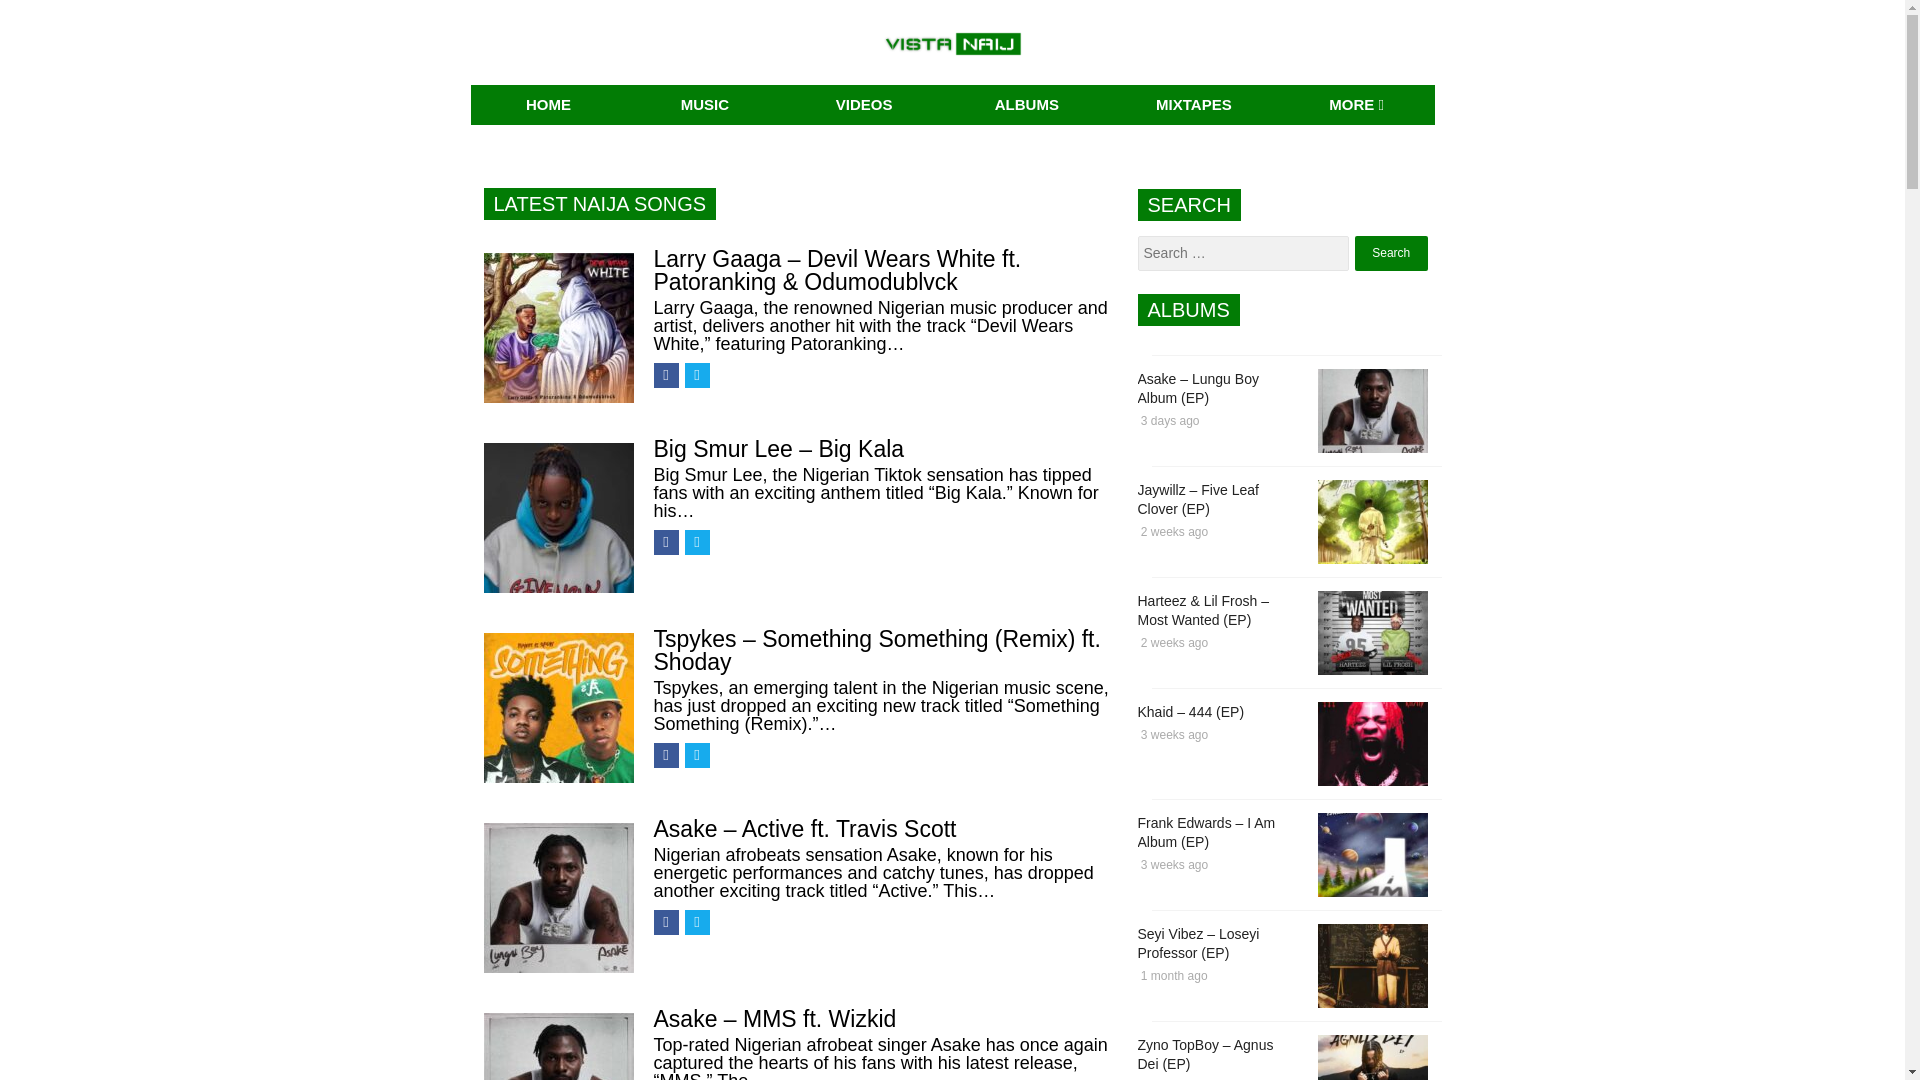 This screenshot has width=1920, height=1080. I want to click on Albums, so click(1026, 105).